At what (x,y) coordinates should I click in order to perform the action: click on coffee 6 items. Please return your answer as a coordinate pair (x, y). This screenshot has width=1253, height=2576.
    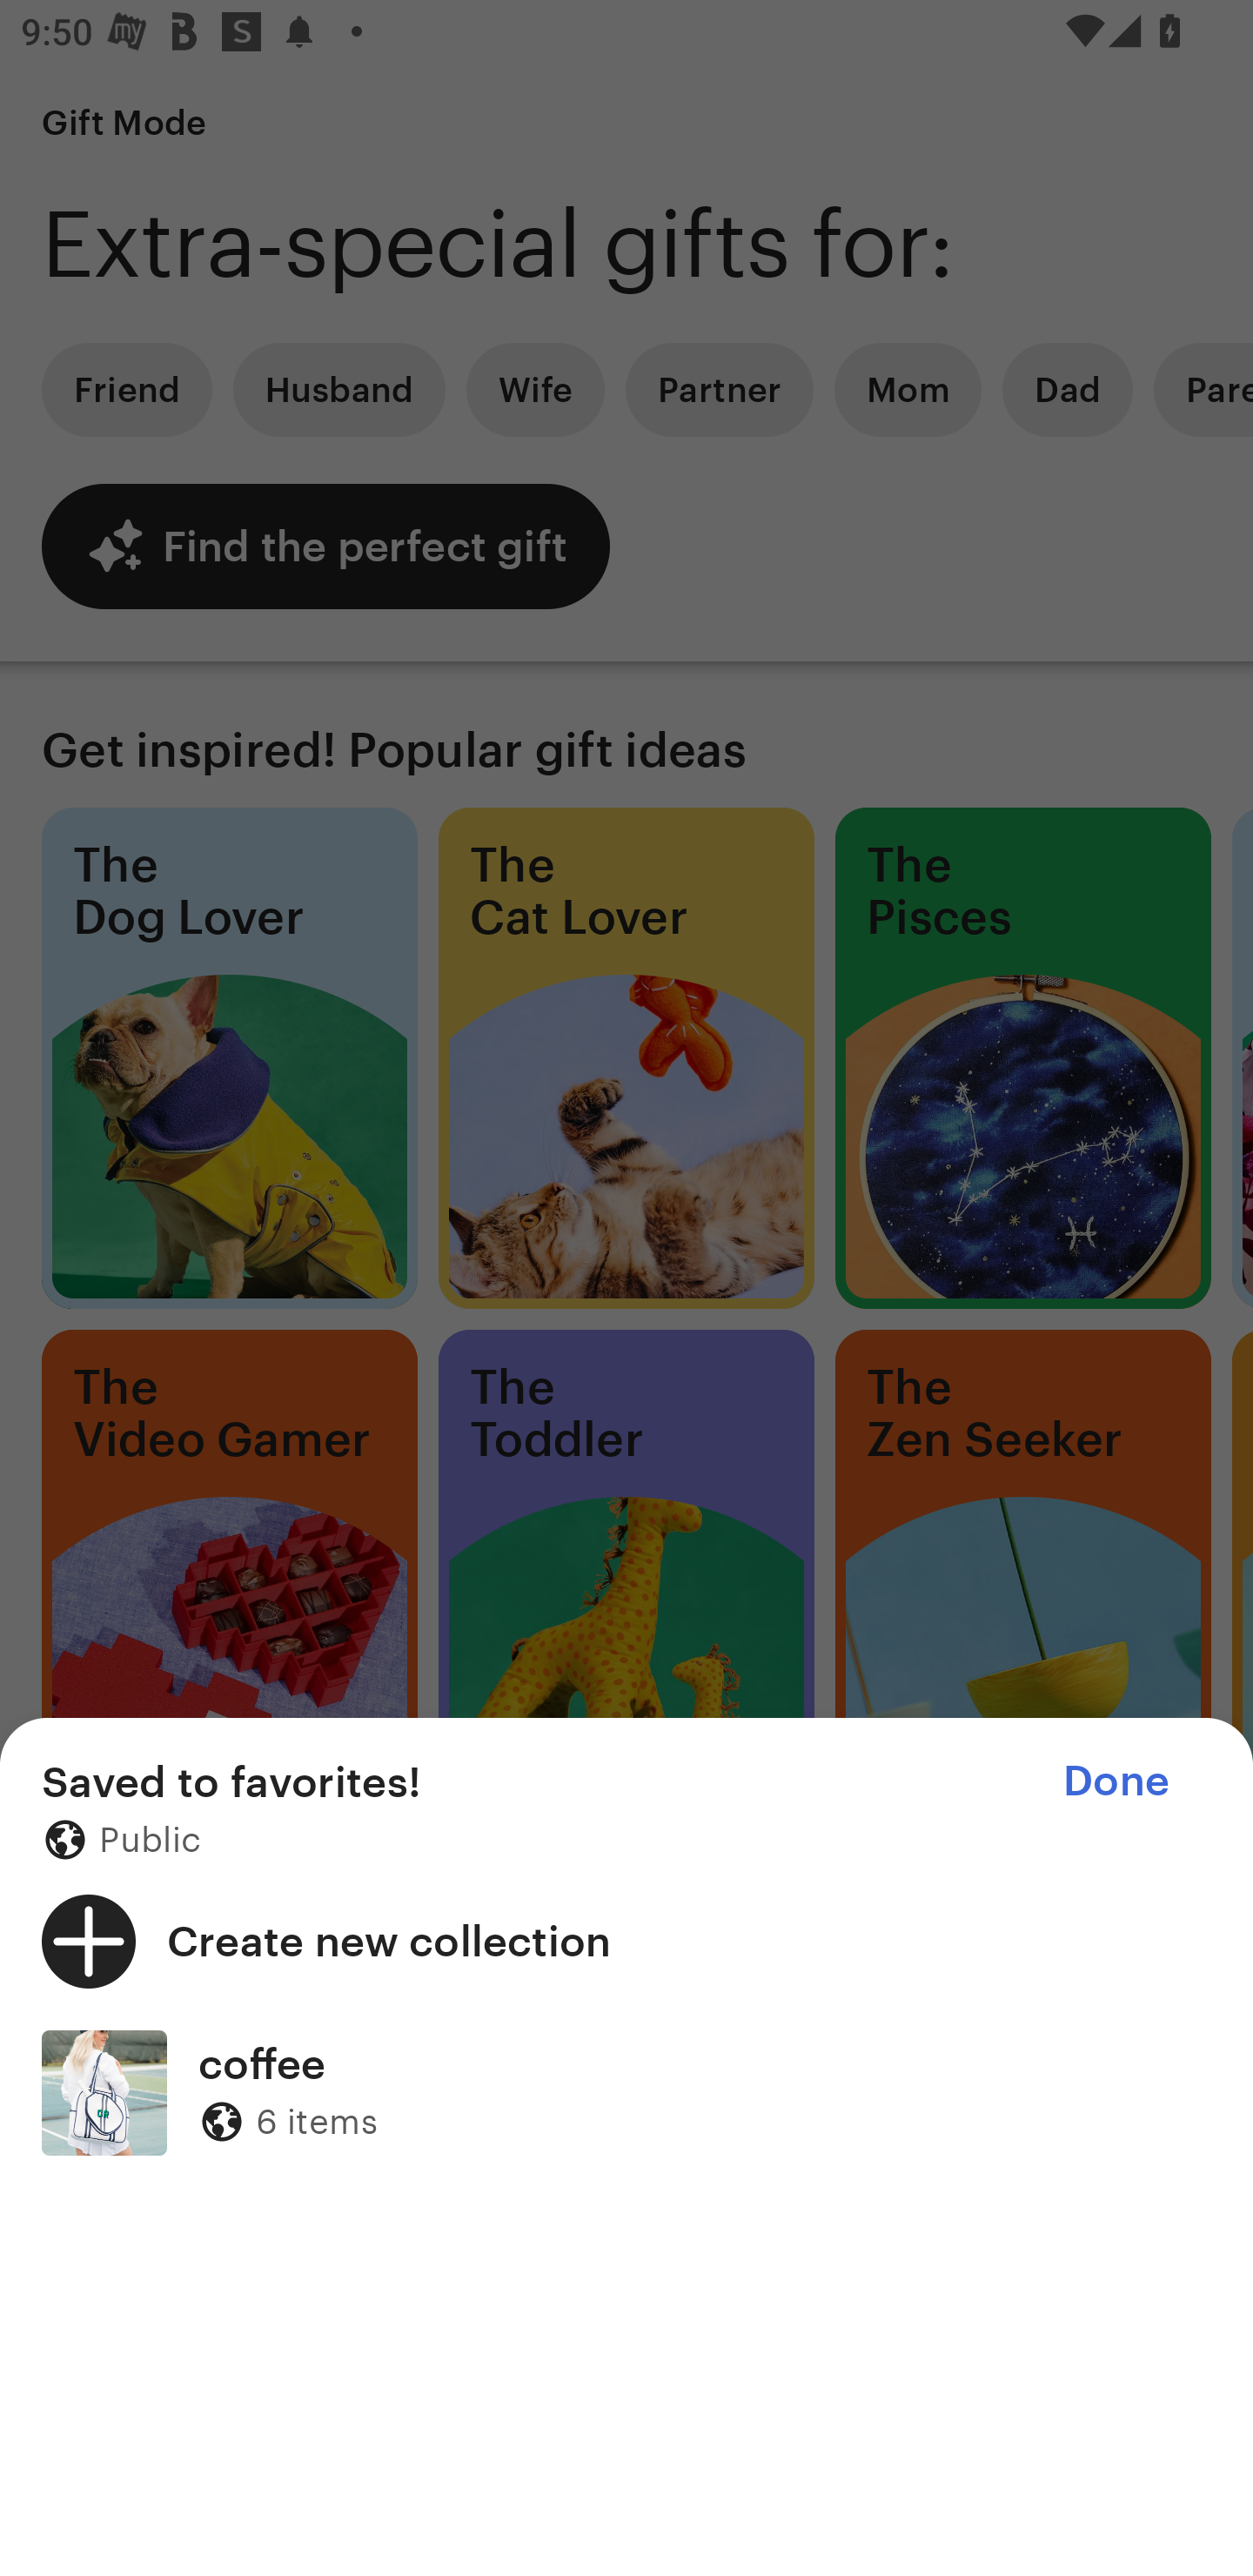
    Looking at the image, I should click on (626, 2092).